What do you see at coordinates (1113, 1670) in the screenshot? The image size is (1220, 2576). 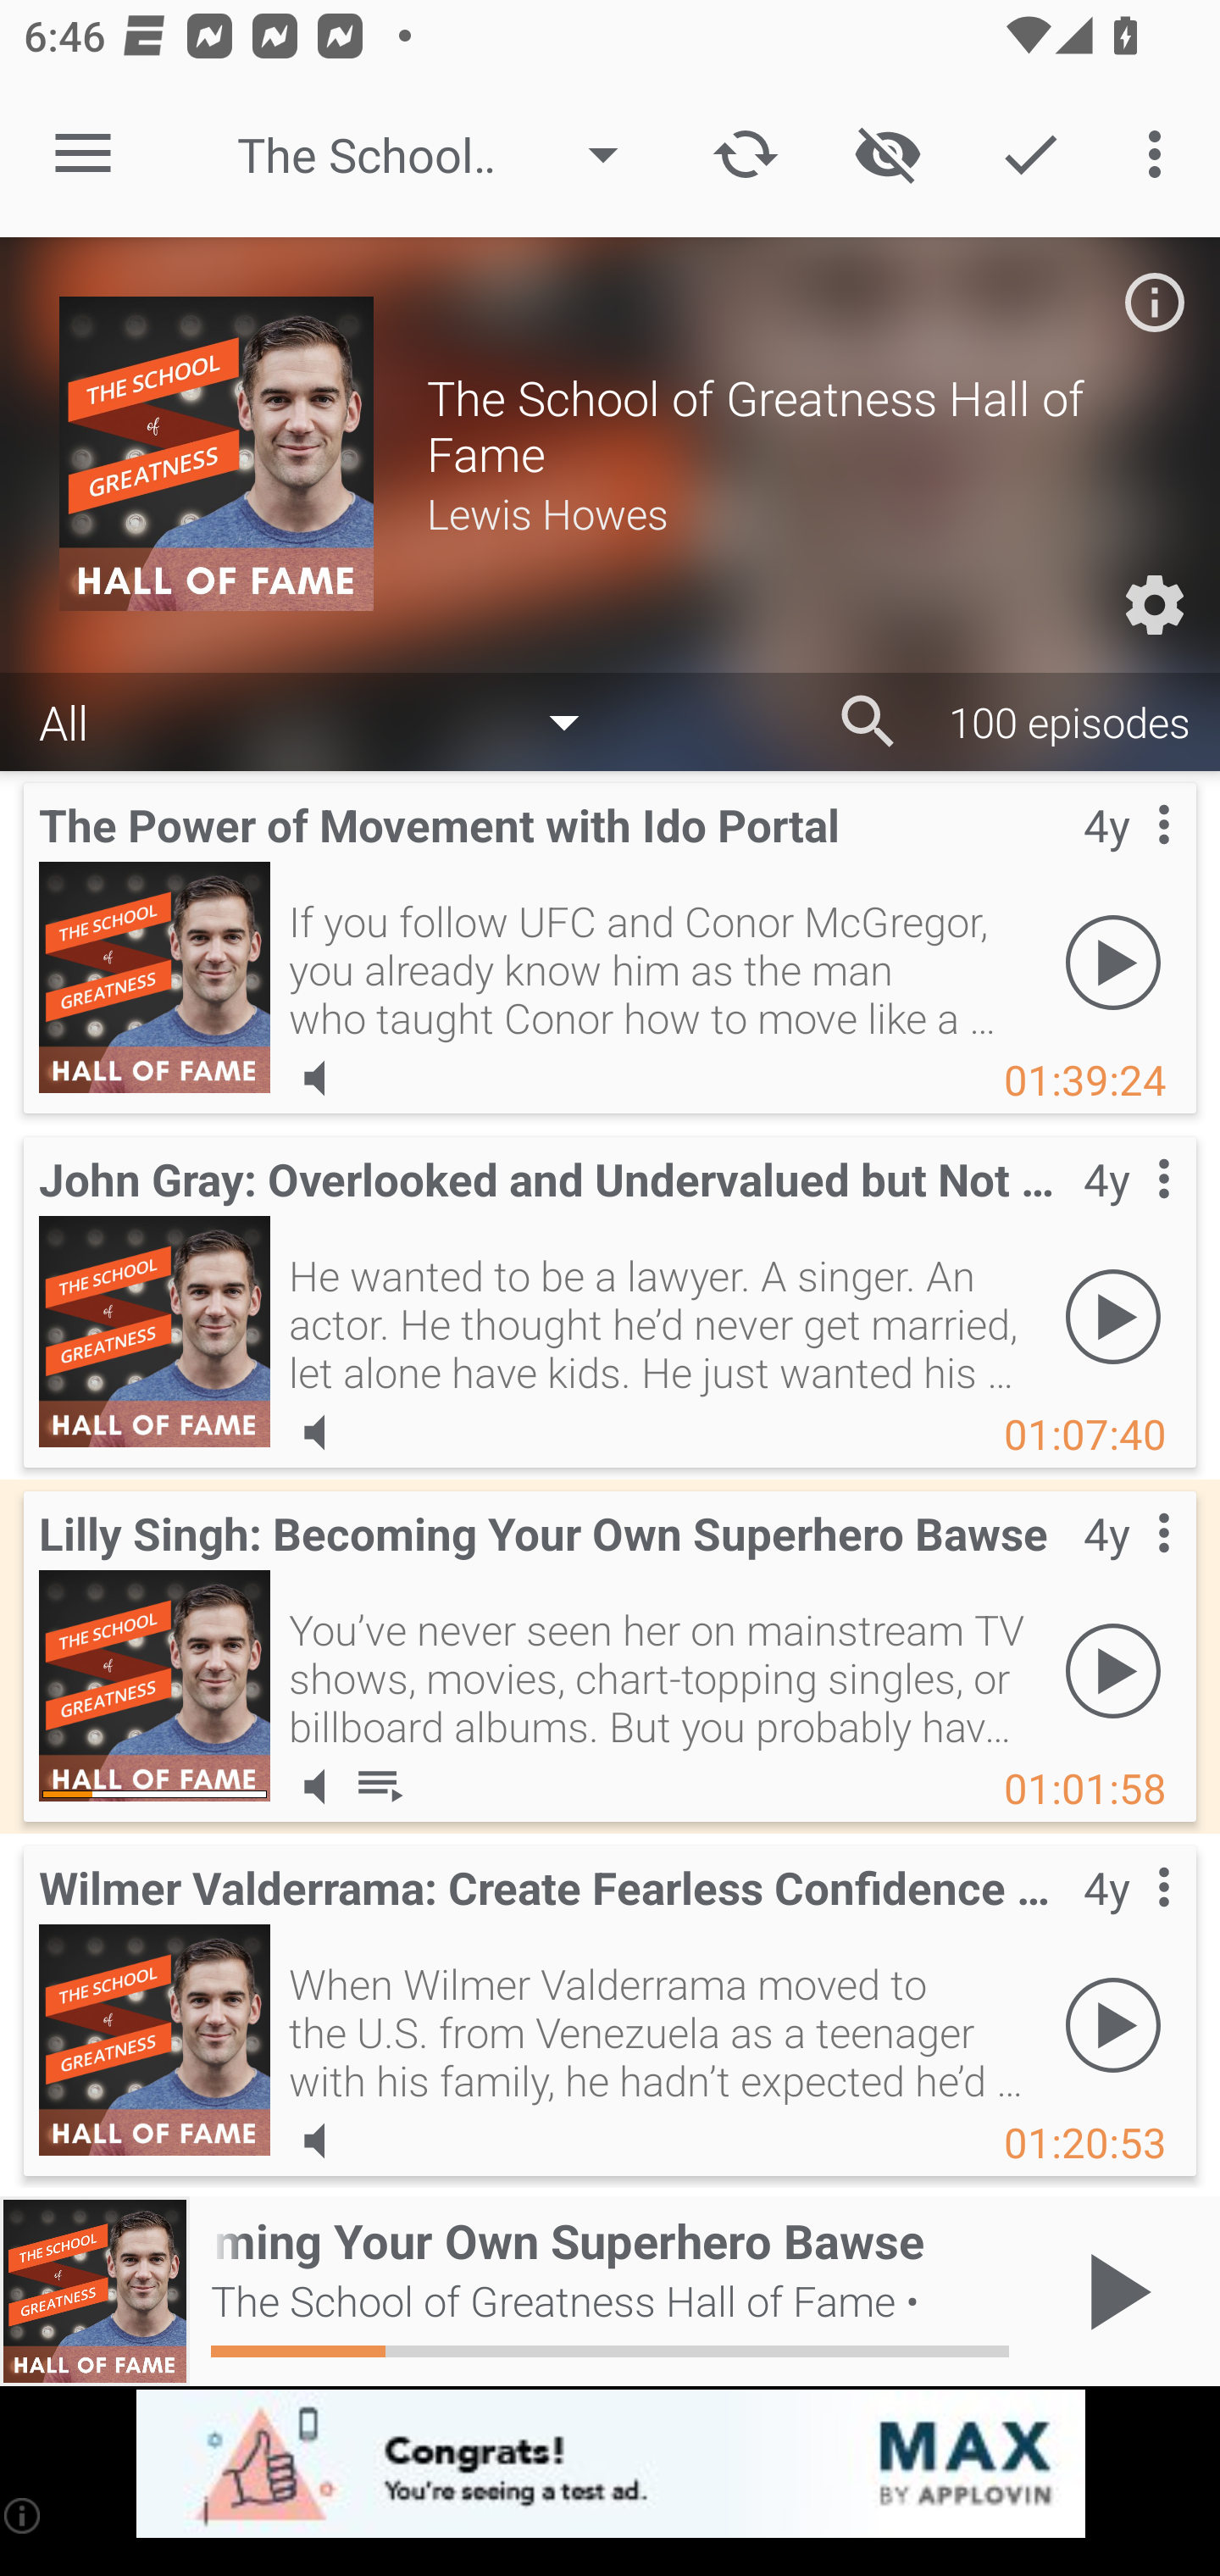 I see `Play` at bounding box center [1113, 1670].